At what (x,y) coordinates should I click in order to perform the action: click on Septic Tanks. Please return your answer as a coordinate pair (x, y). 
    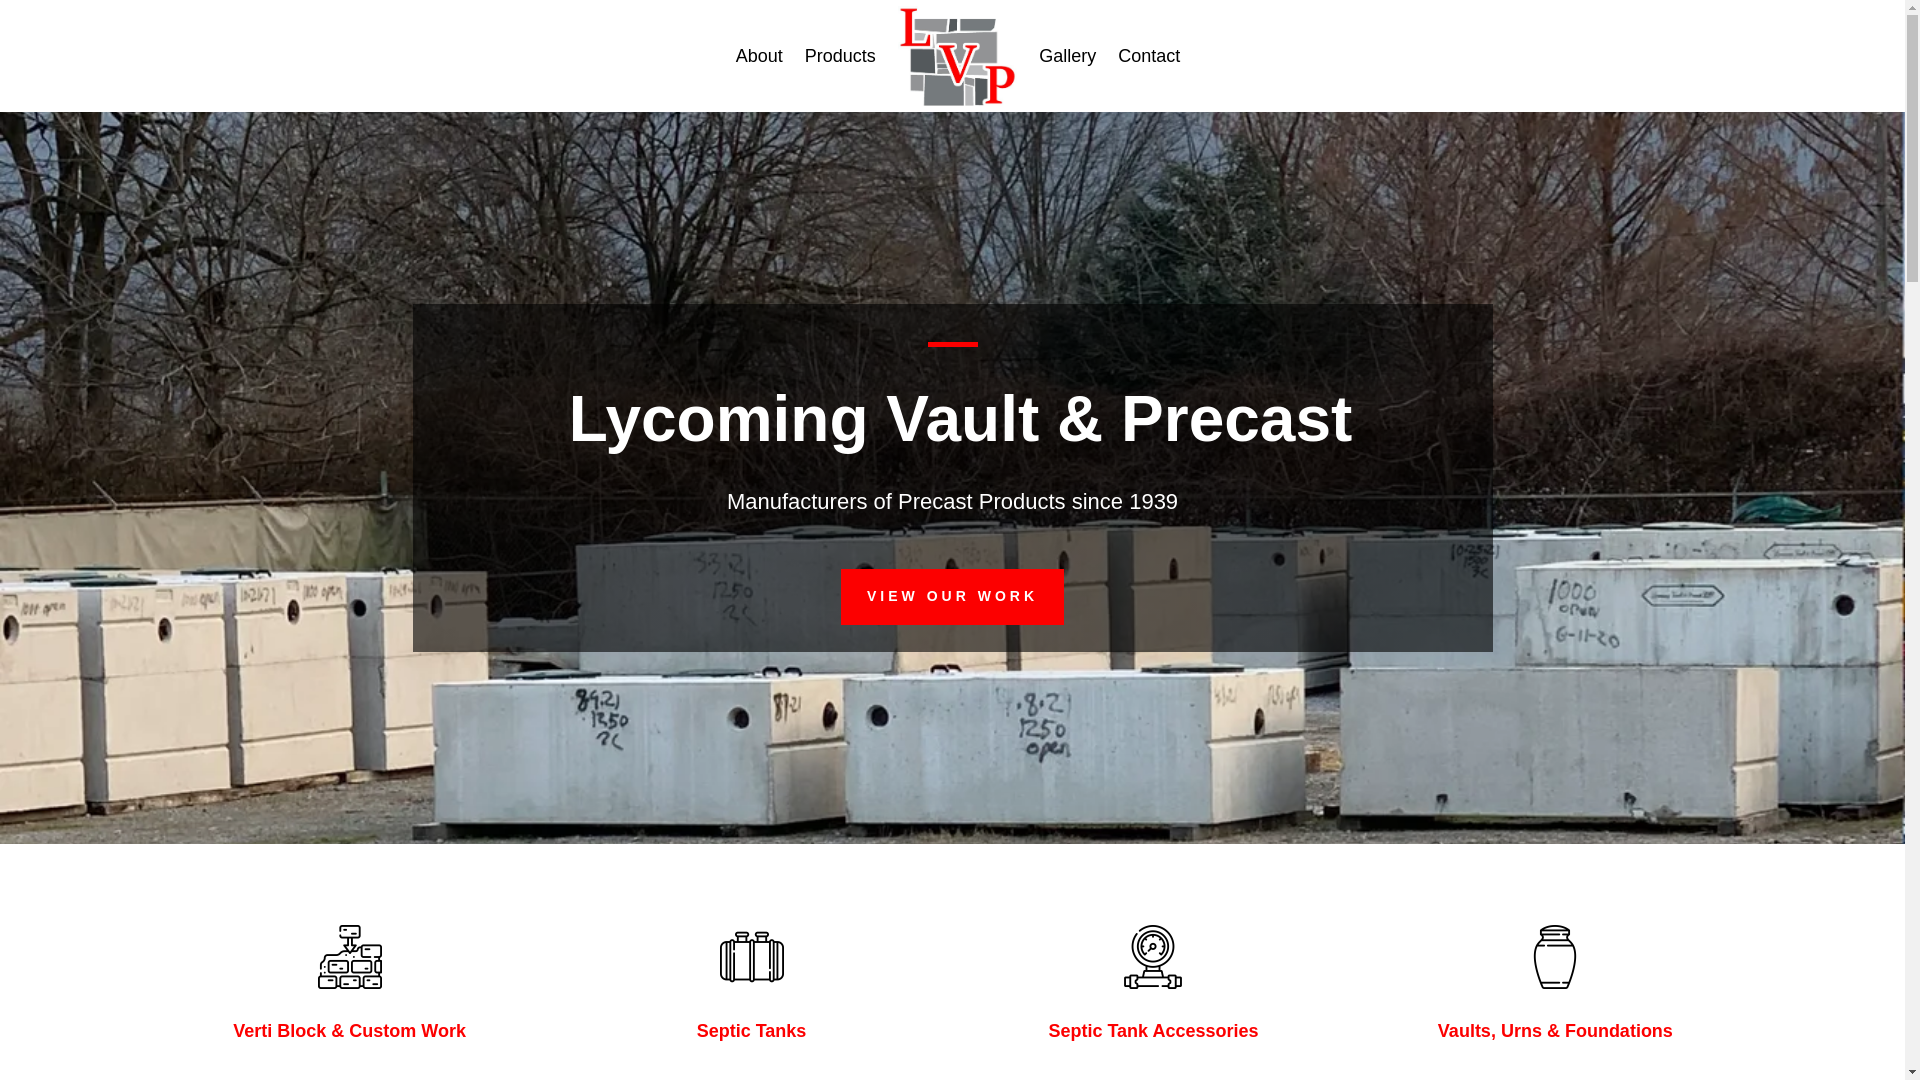
    Looking at the image, I should click on (751, 1030).